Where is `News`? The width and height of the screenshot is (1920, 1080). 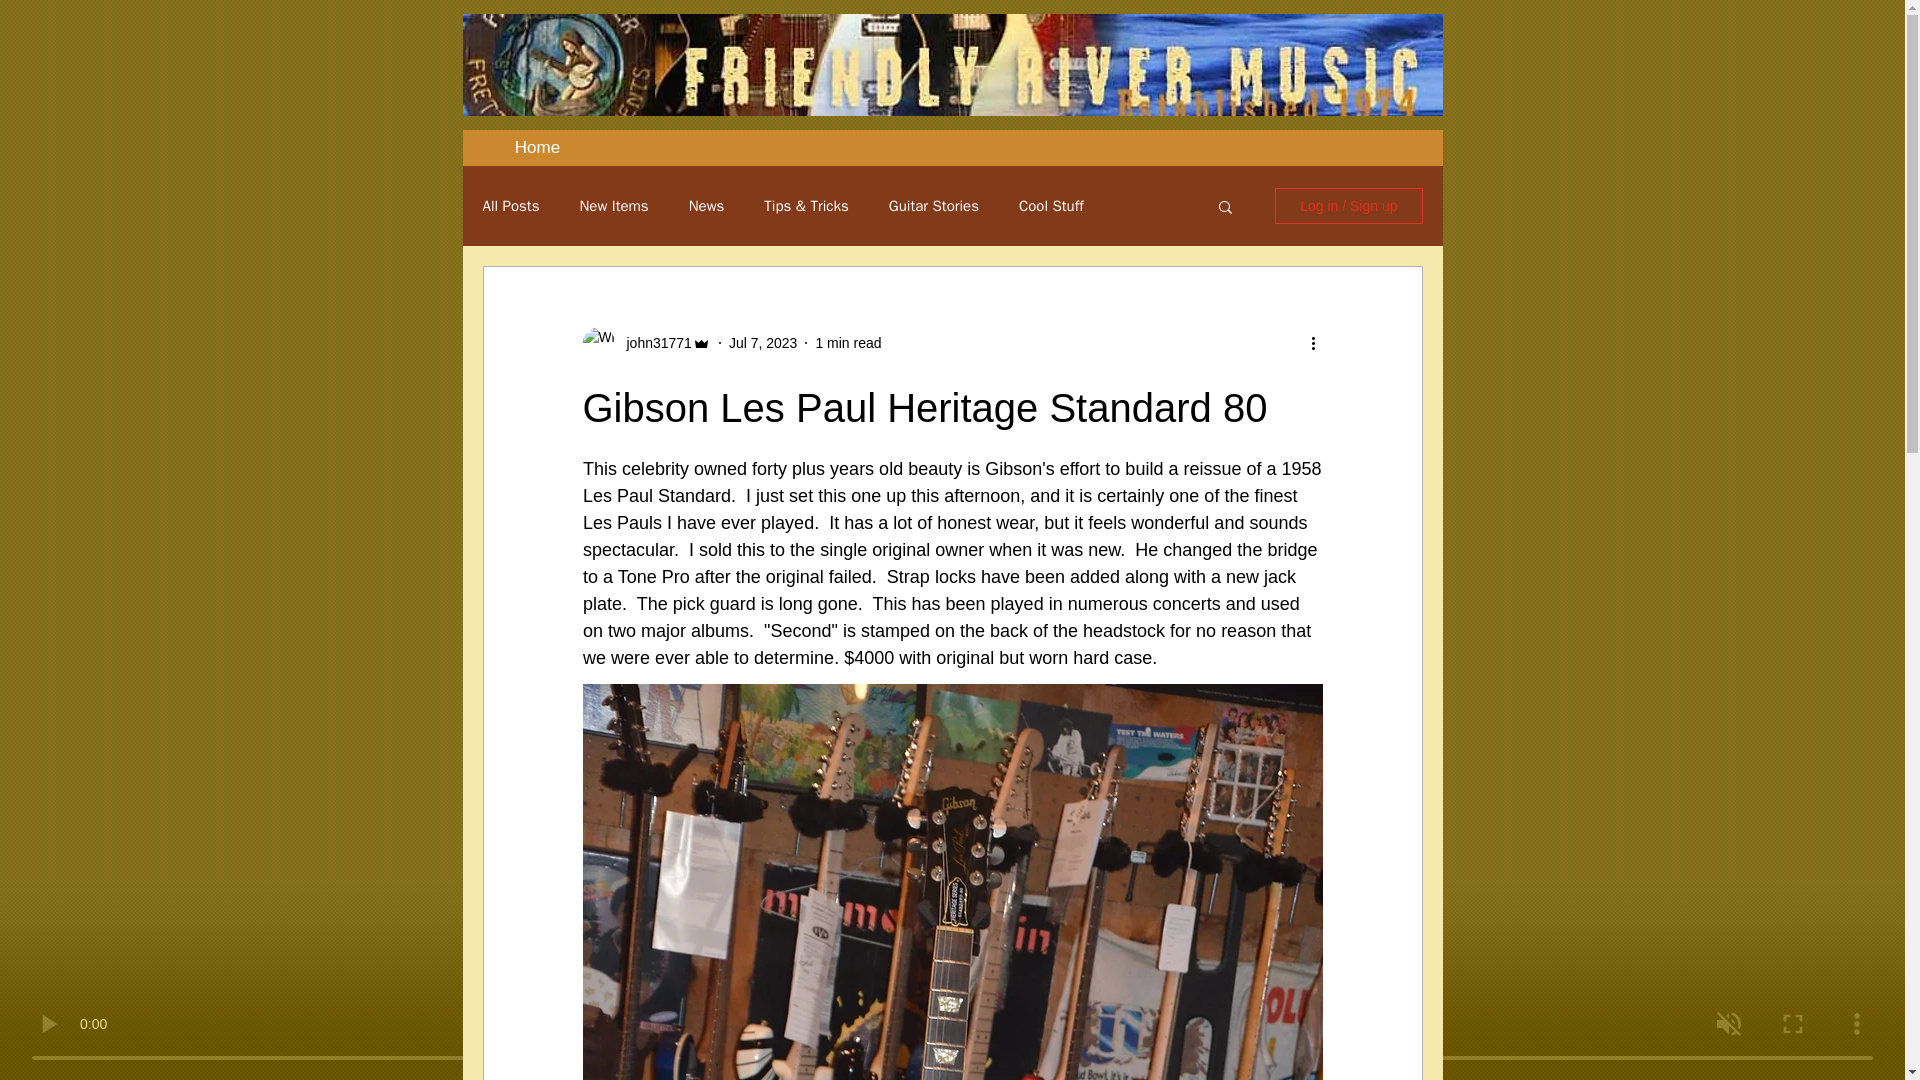
News is located at coordinates (707, 204).